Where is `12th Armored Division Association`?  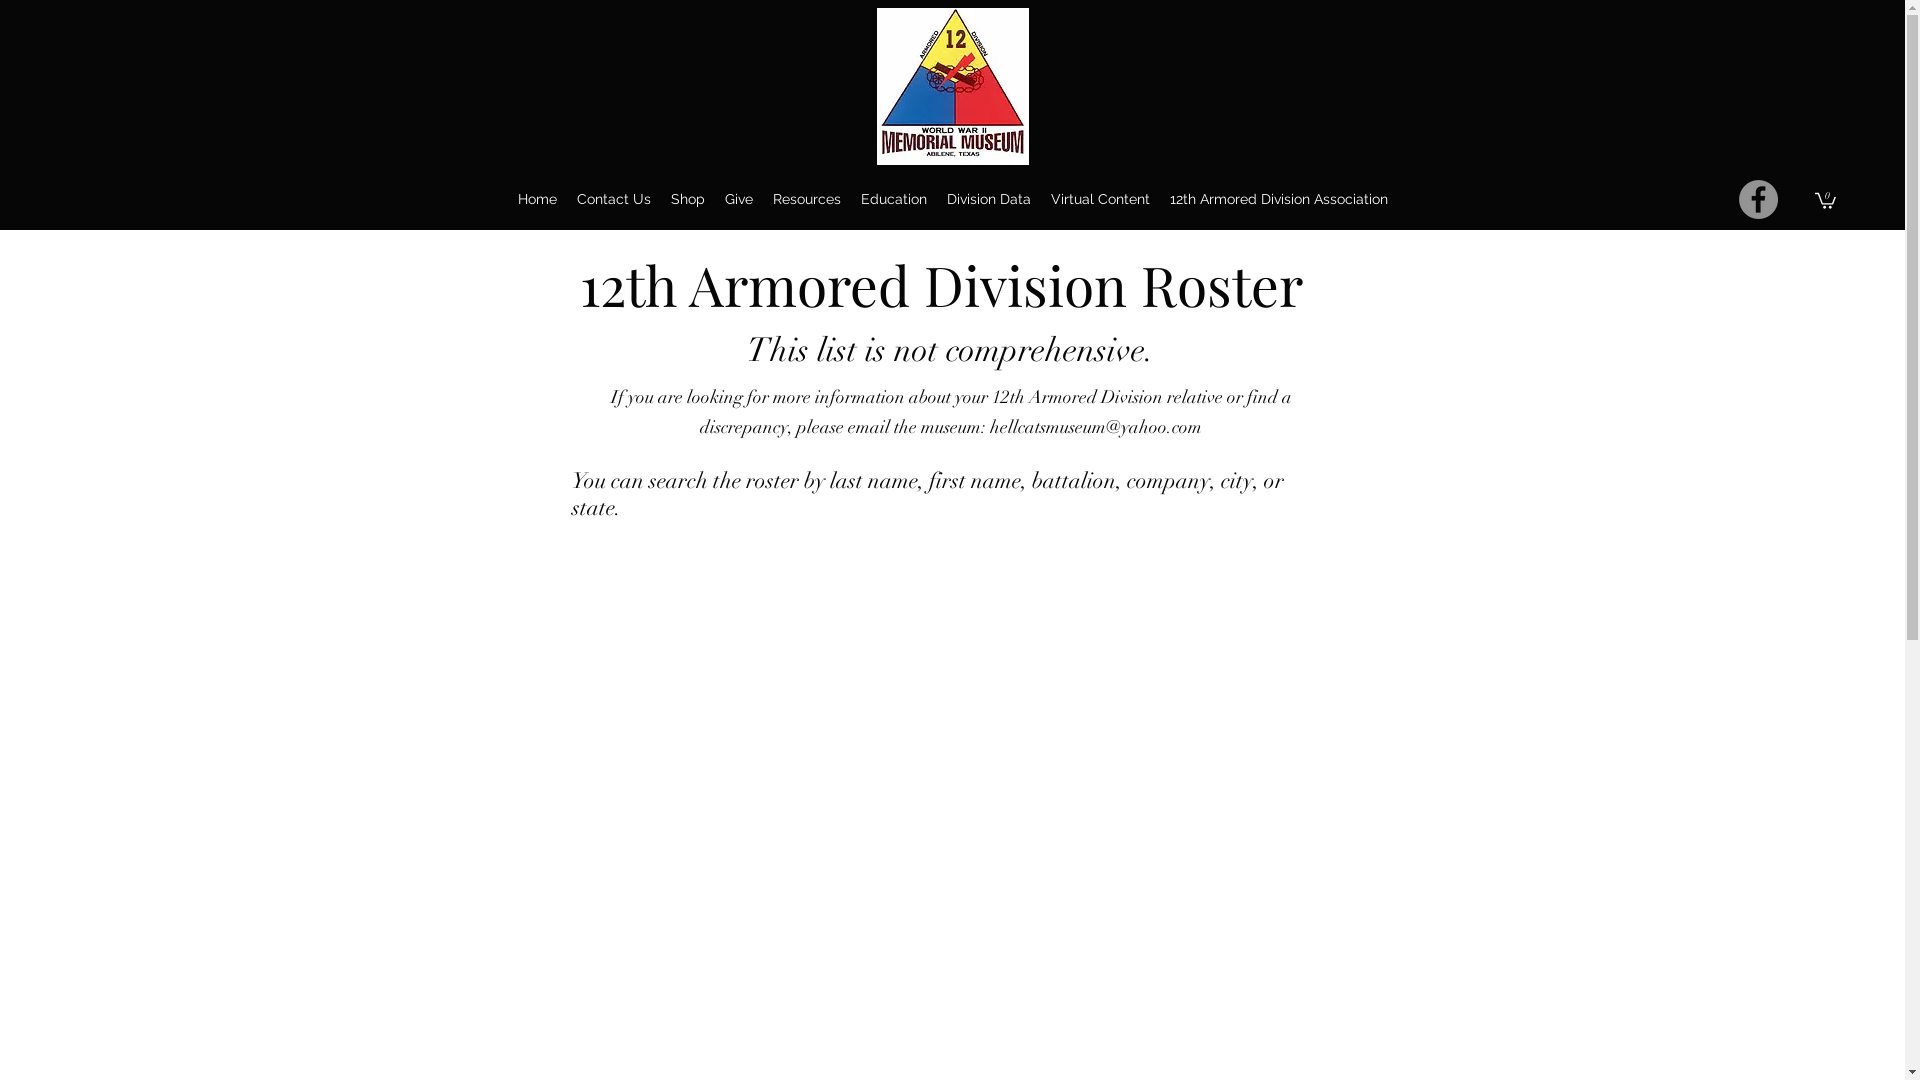 12th Armored Division Association is located at coordinates (1279, 200).